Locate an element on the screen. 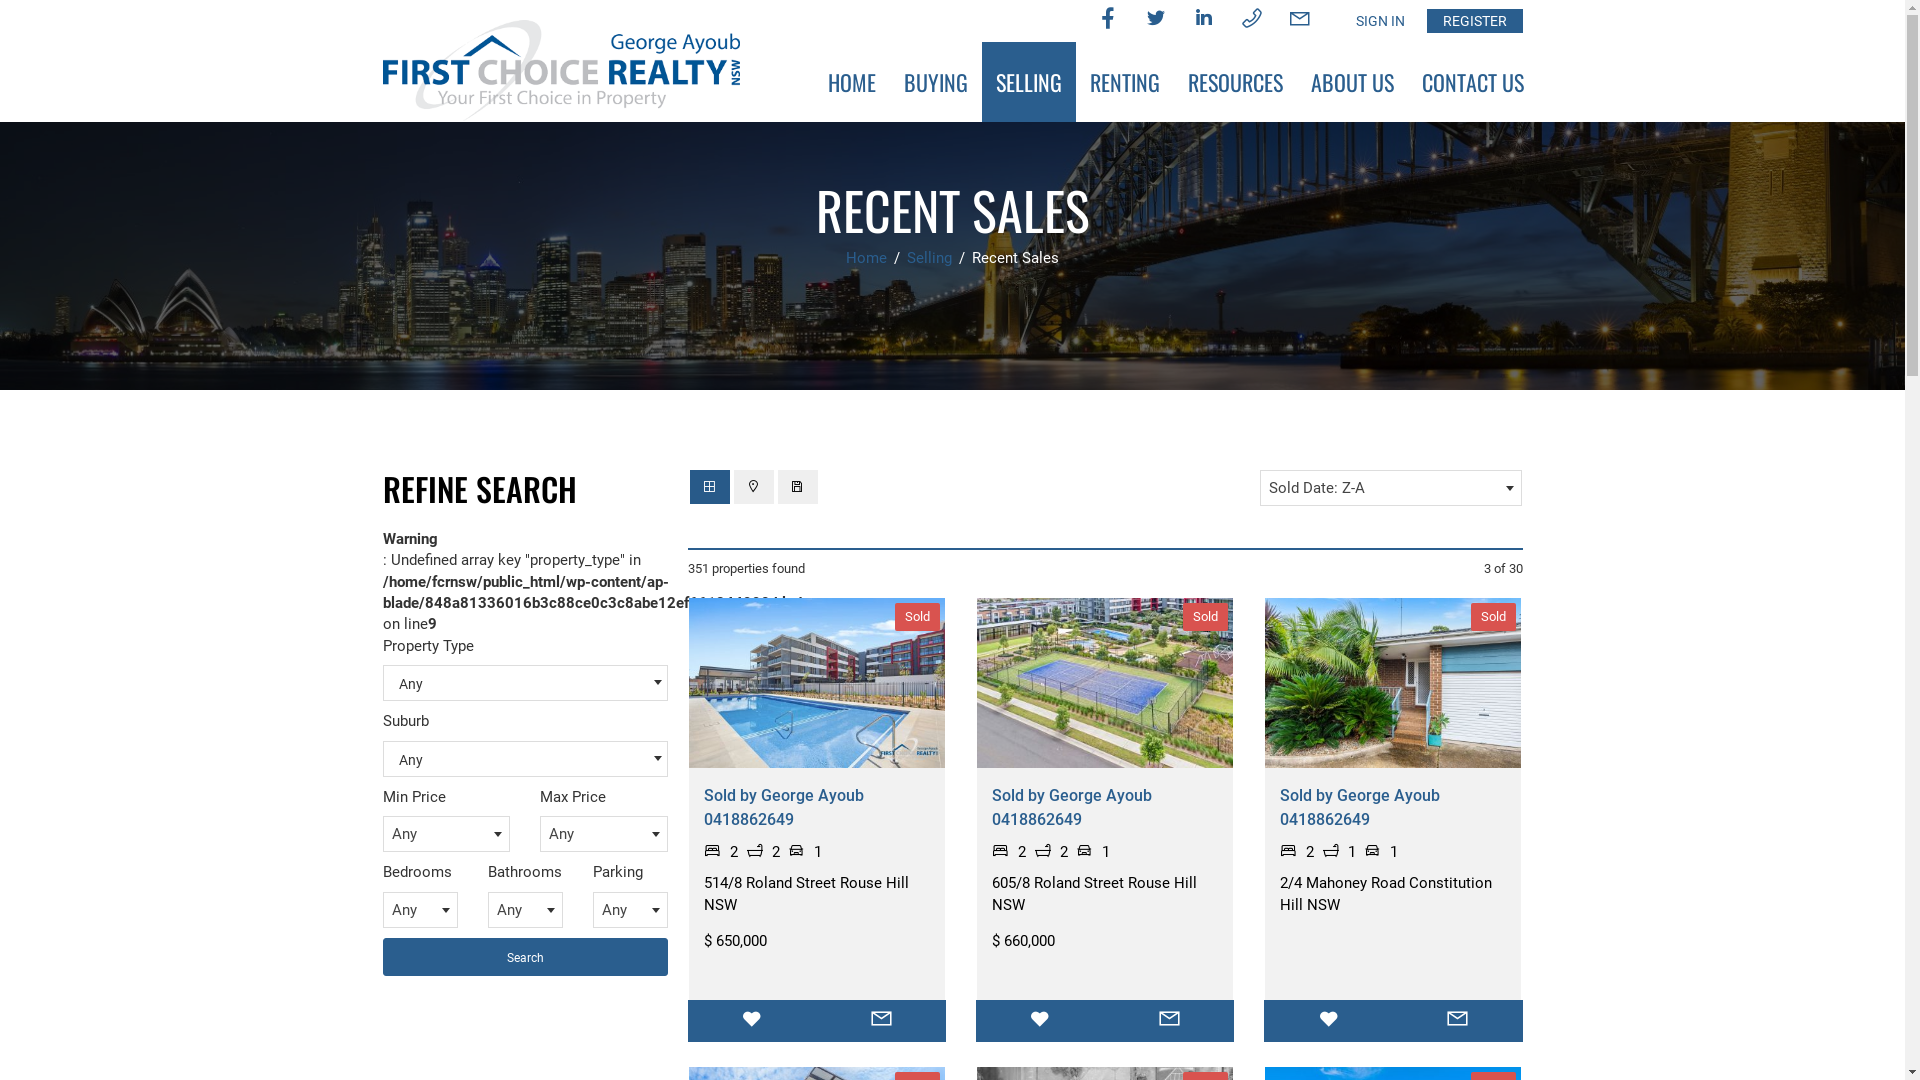  HOME is located at coordinates (852, 82).